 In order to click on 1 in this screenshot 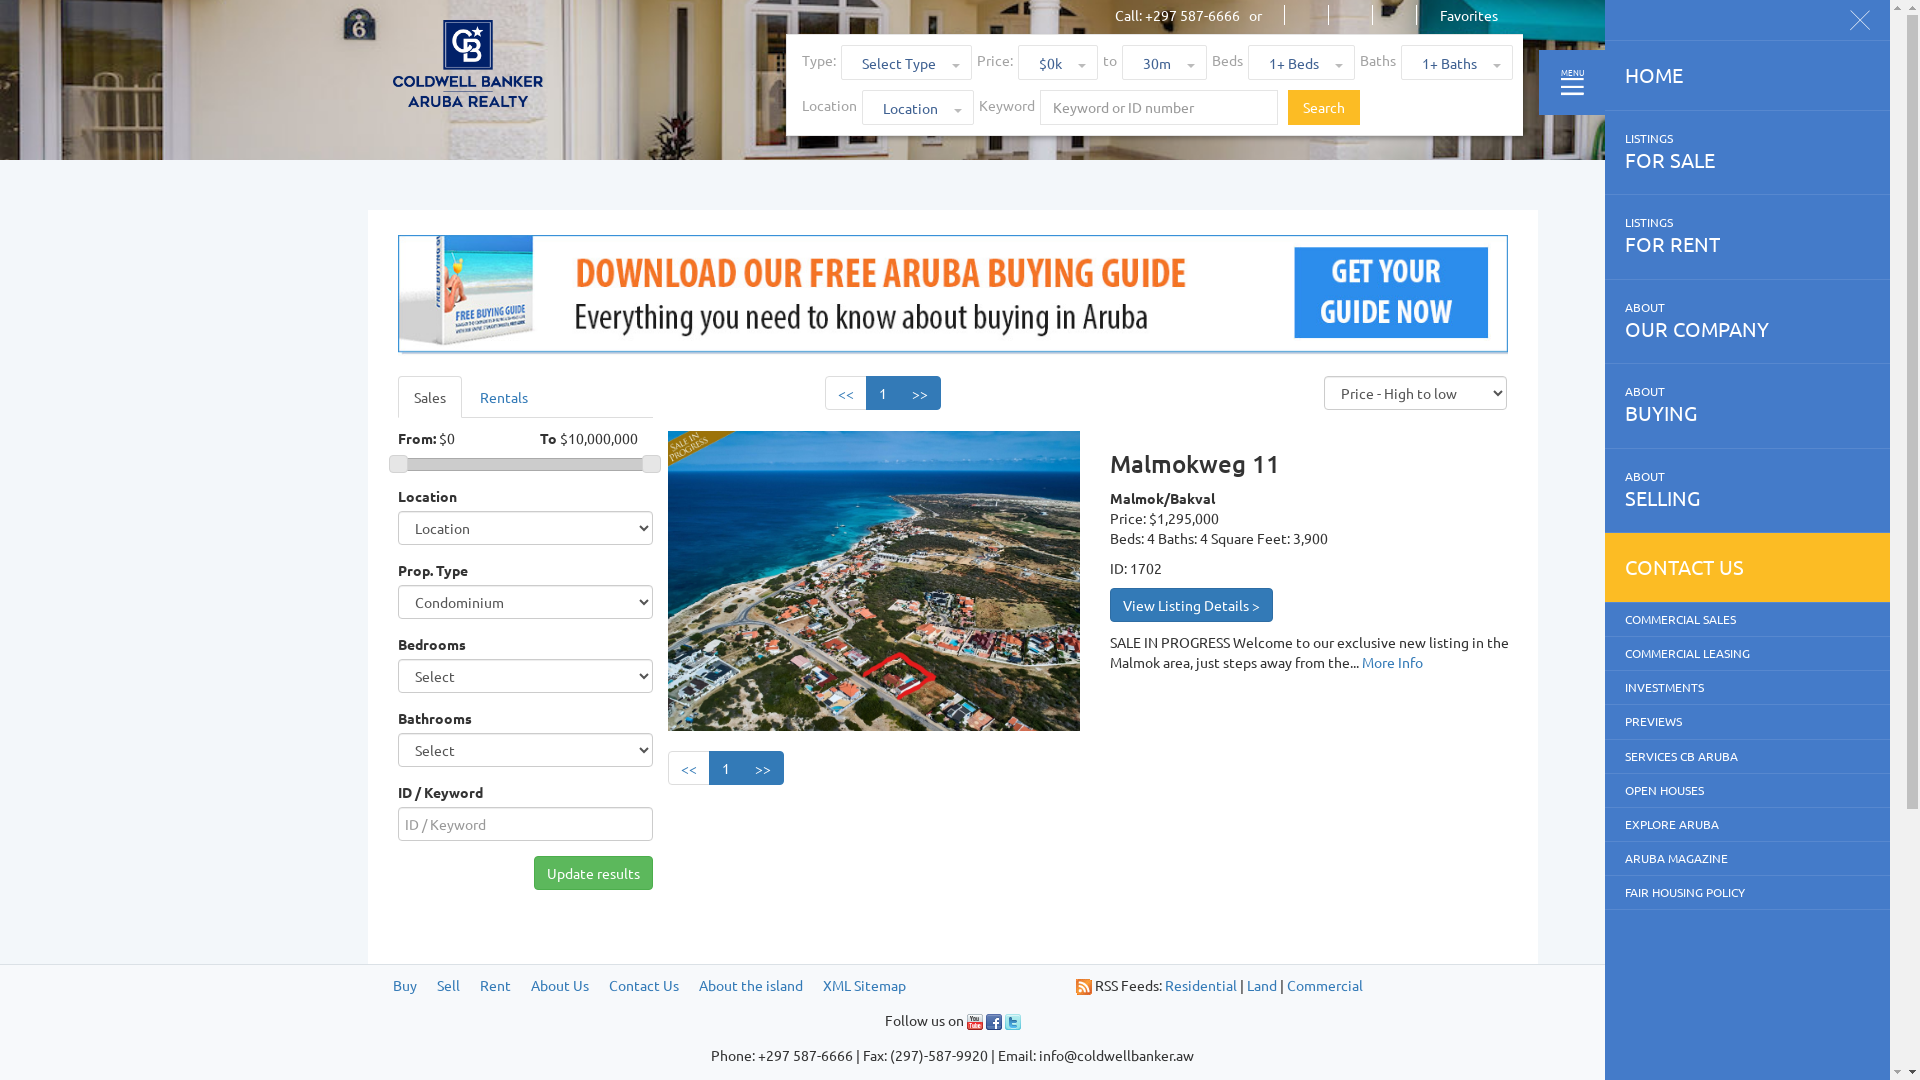, I will do `click(725, 768)`.